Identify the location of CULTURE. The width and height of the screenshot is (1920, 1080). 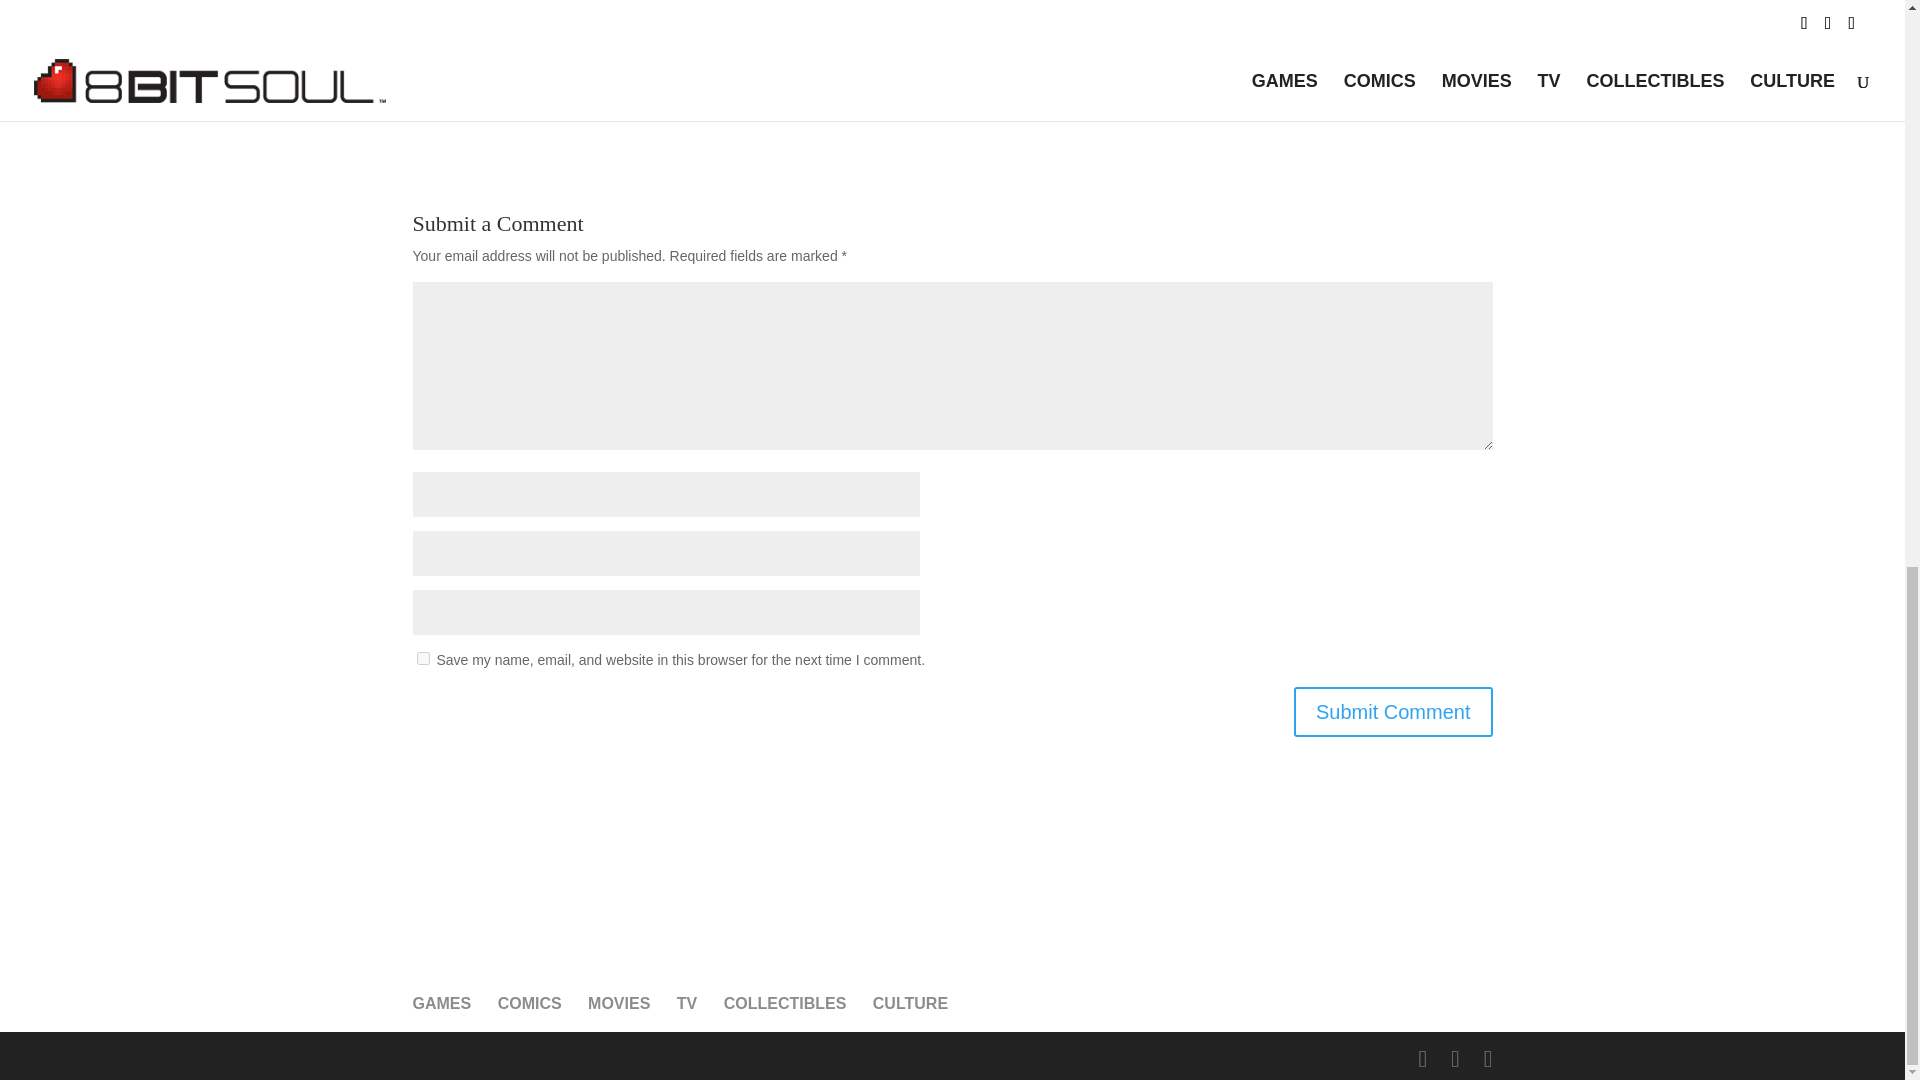
(910, 1002).